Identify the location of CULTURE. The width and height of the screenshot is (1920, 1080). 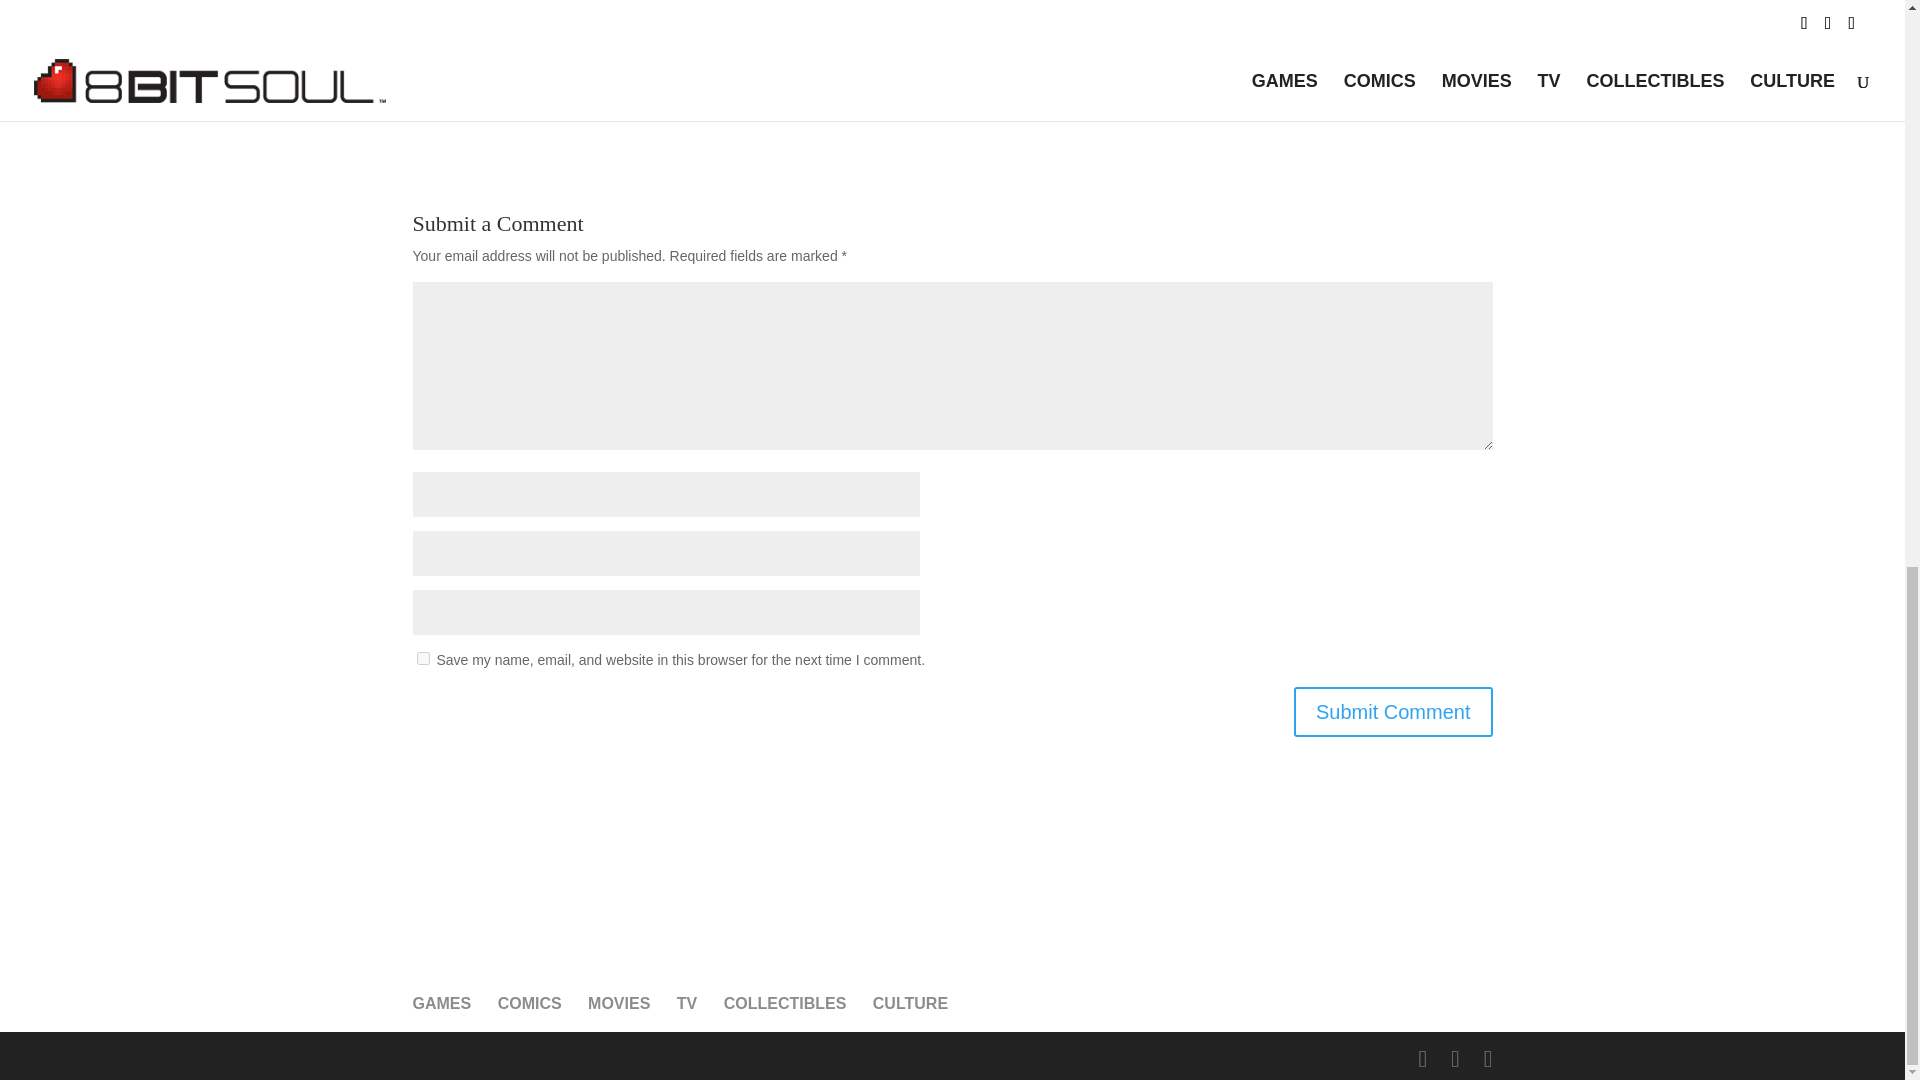
(910, 1002).